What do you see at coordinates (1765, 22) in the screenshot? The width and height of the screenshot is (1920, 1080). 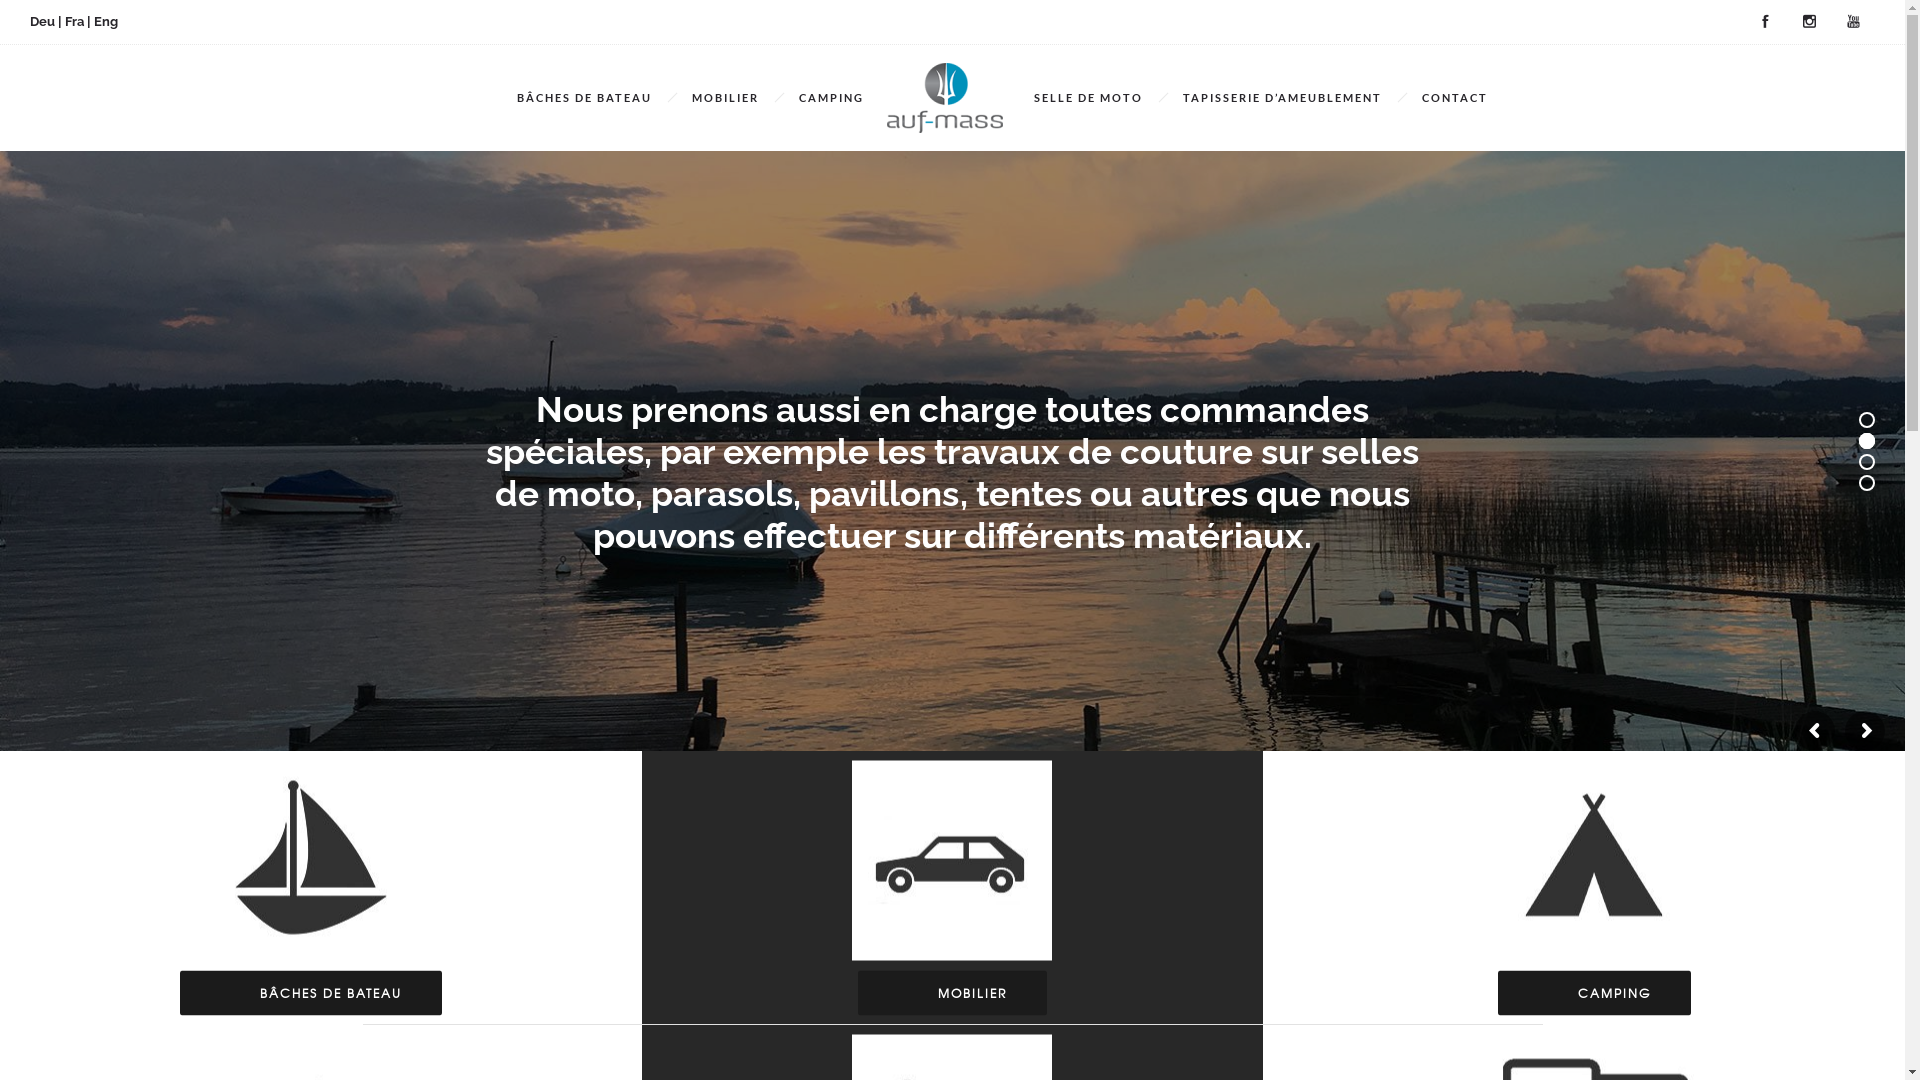 I see `Facebook` at bounding box center [1765, 22].